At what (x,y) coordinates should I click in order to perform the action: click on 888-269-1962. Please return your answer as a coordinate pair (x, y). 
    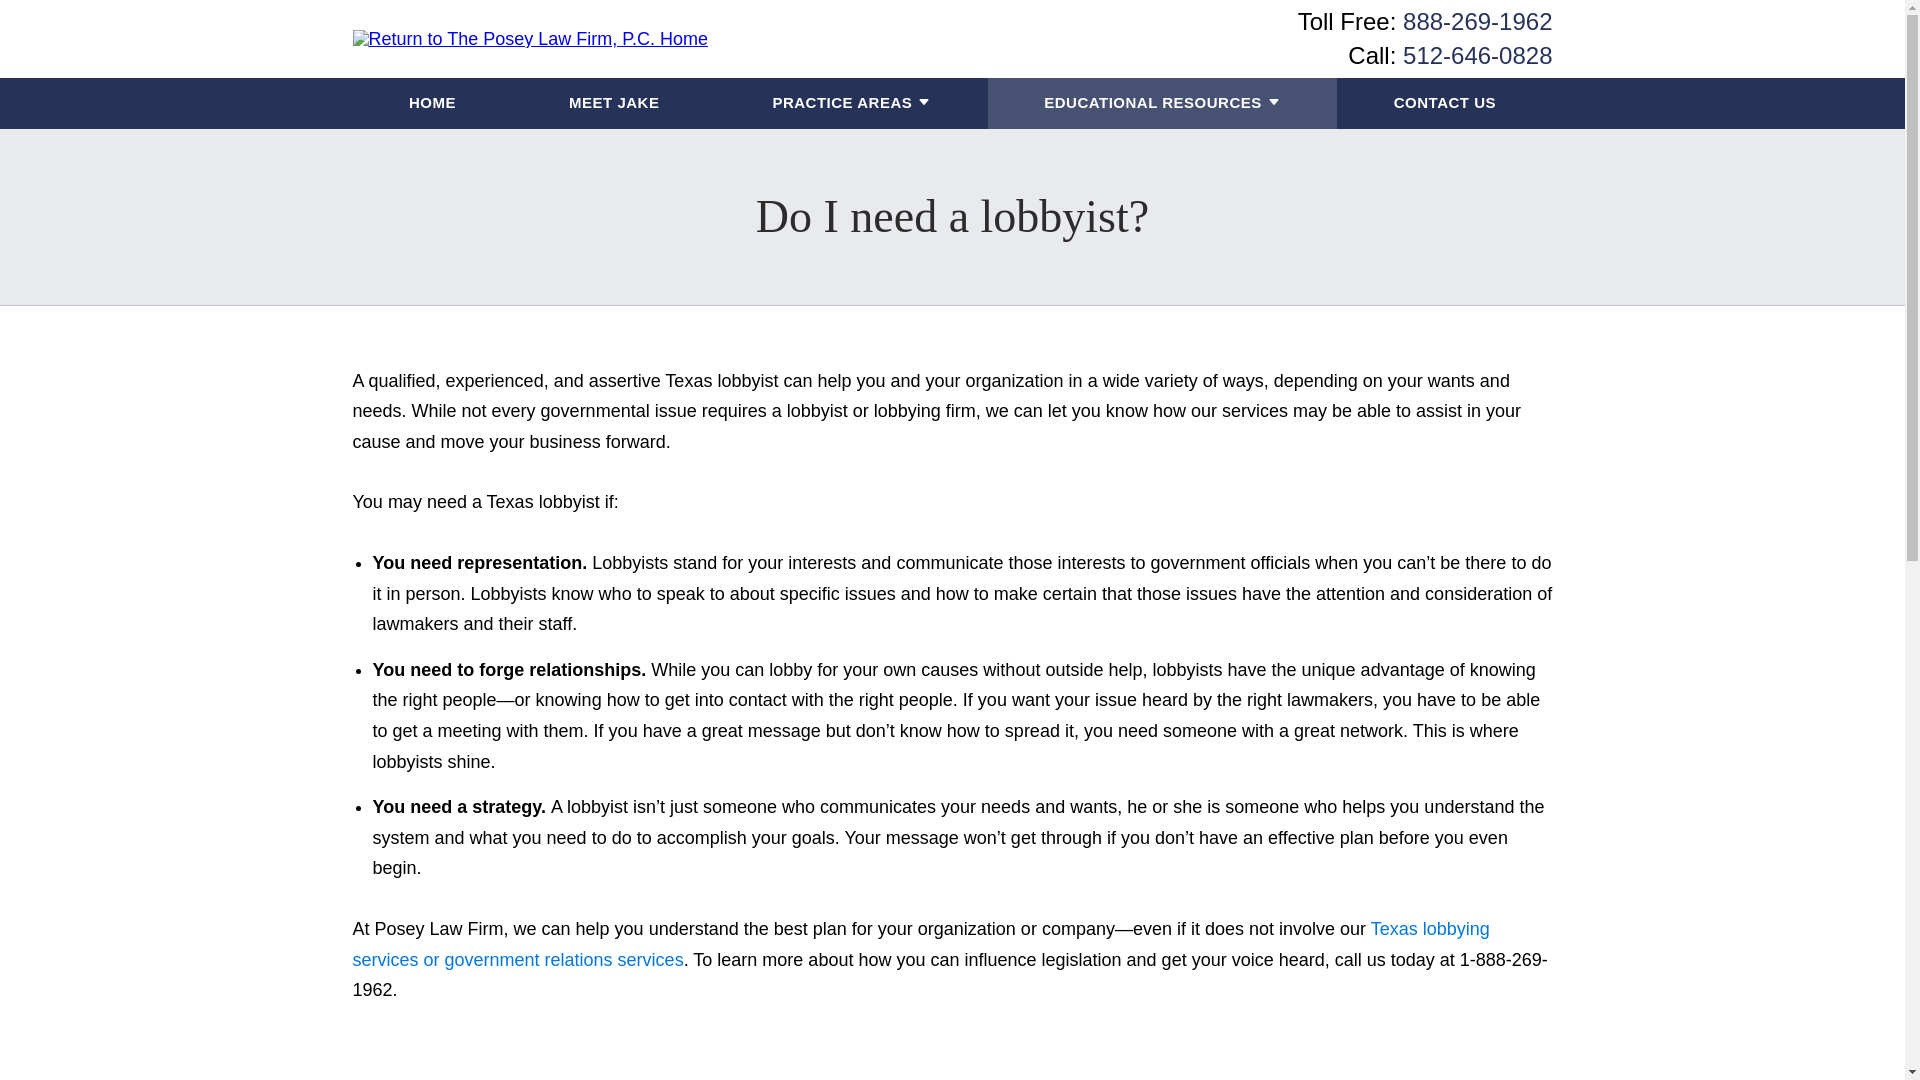
    Looking at the image, I should click on (1477, 20).